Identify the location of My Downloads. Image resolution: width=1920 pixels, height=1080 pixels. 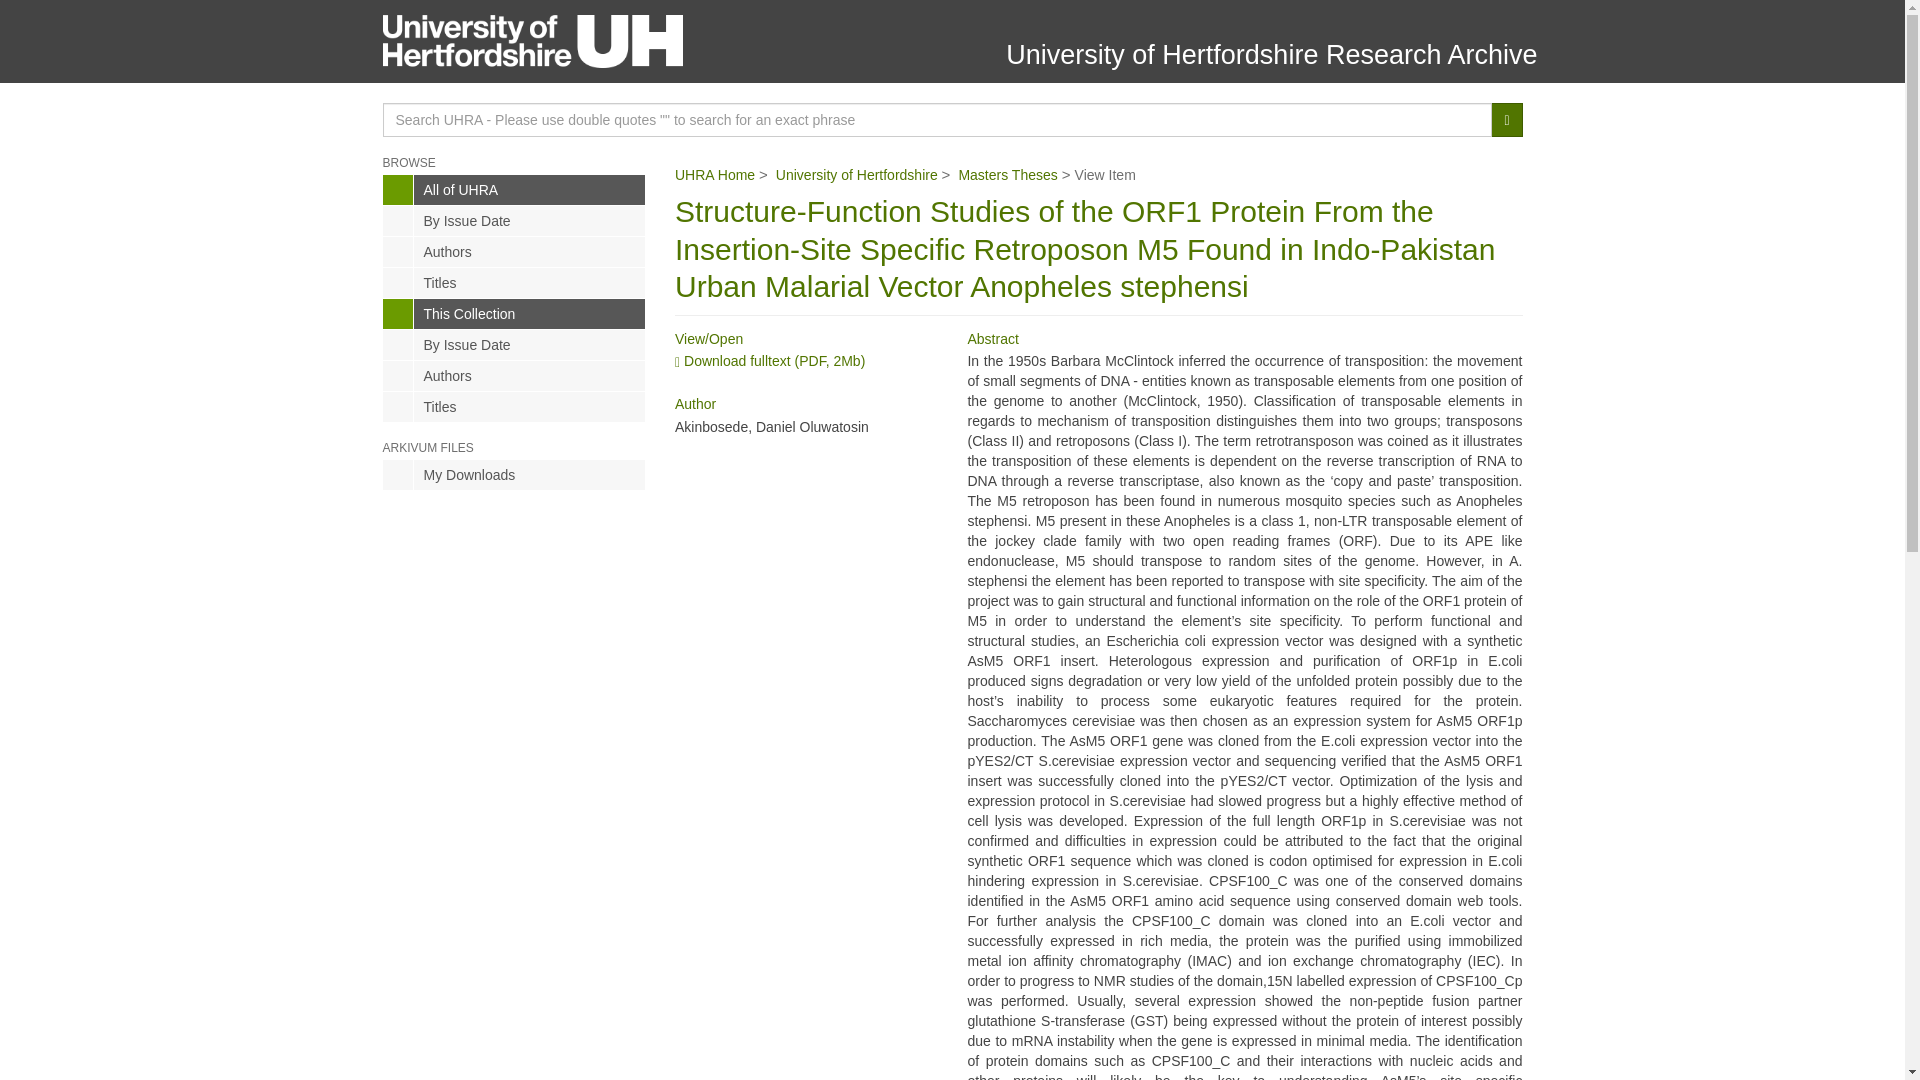
(514, 475).